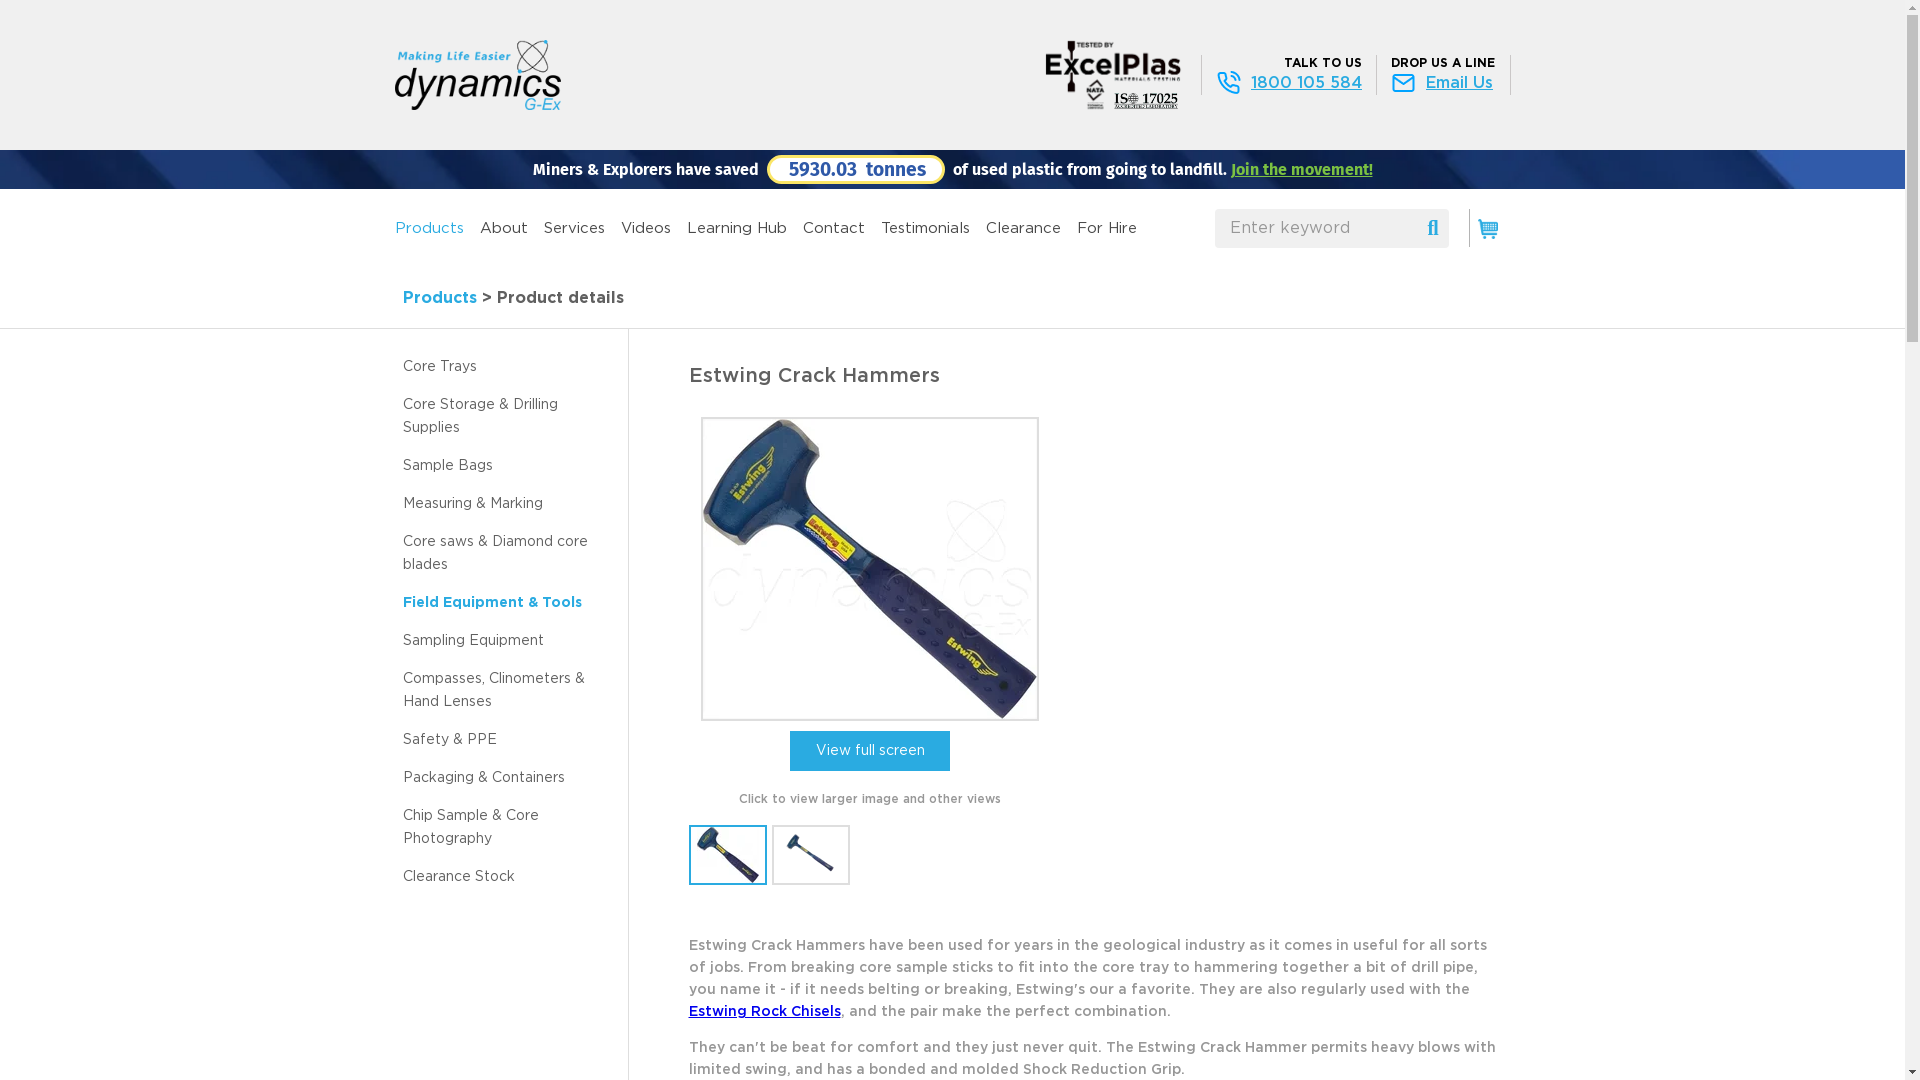 The height and width of the screenshot is (1080, 1920). What do you see at coordinates (449, 740) in the screenshot?
I see `Safety & PPE` at bounding box center [449, 740].